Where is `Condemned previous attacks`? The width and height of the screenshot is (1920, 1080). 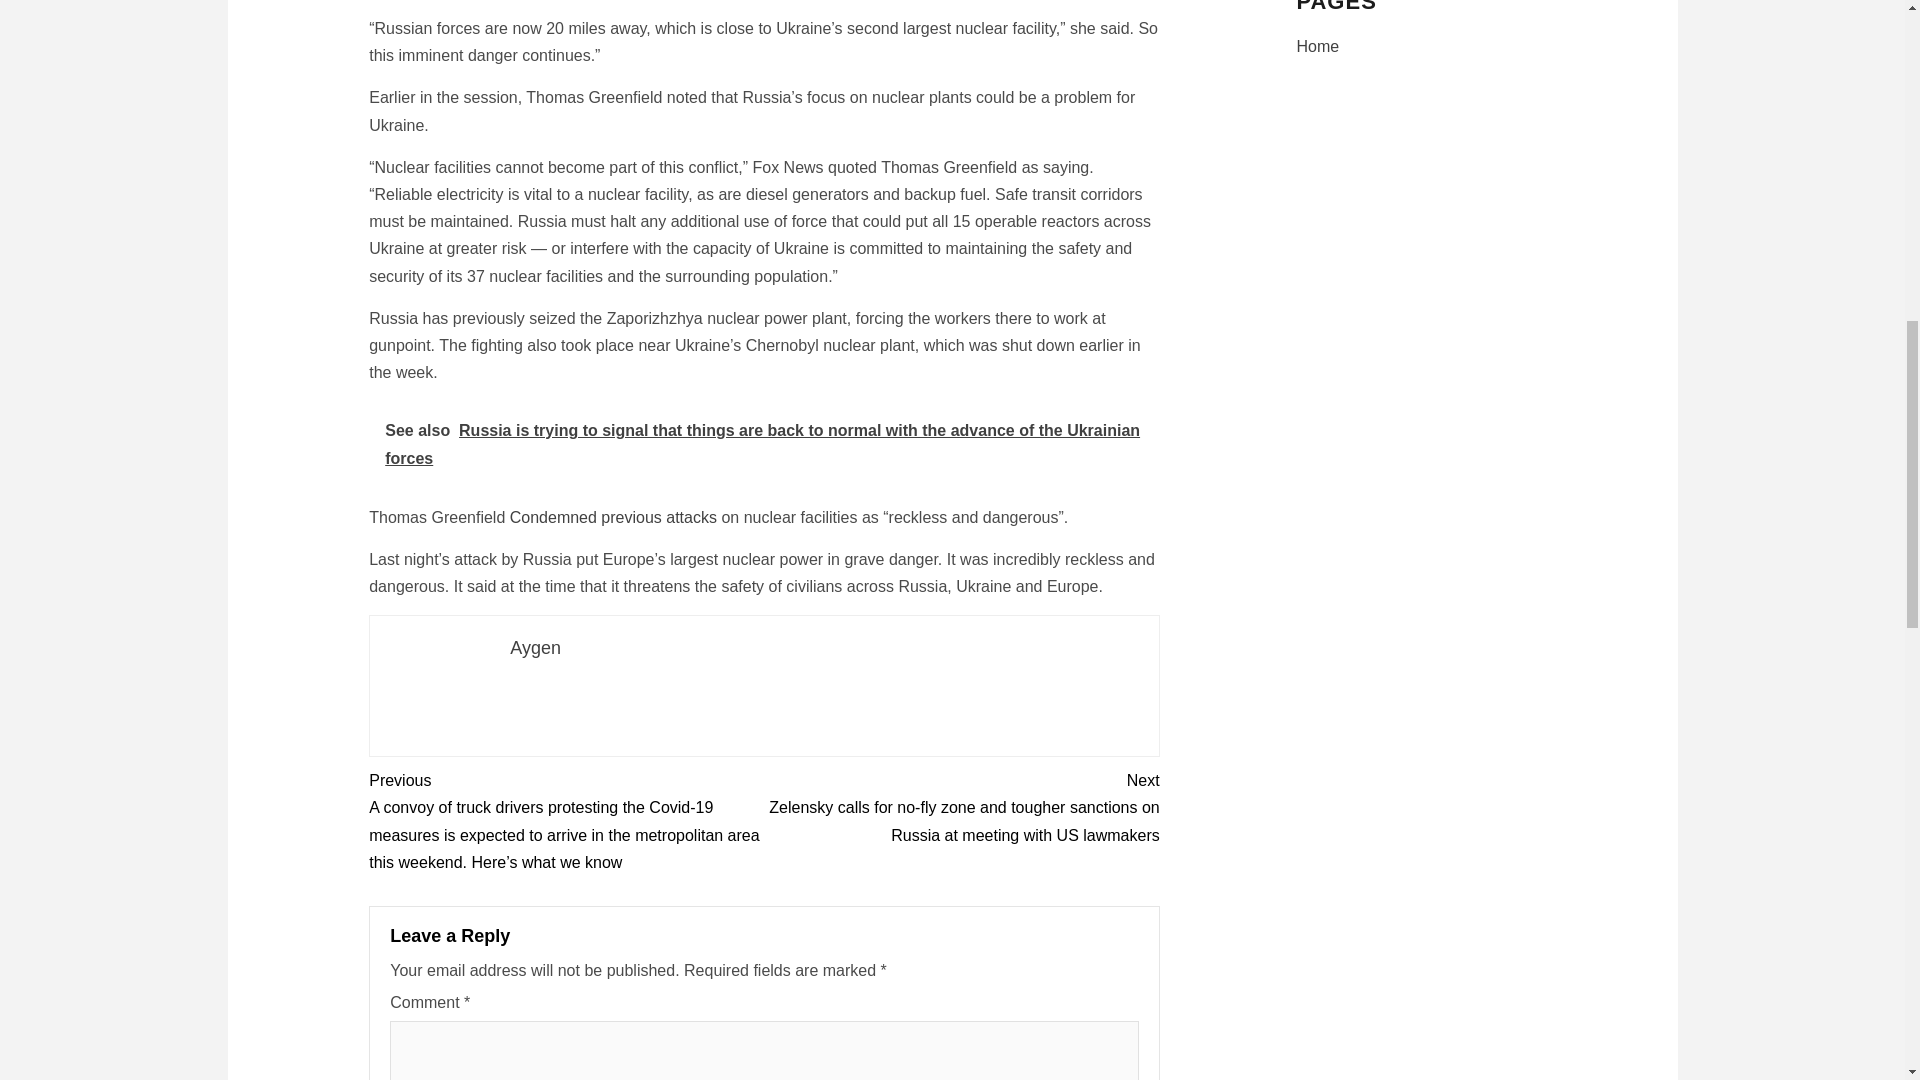 Condemned previous attacks is located at coordinates (613, 516).